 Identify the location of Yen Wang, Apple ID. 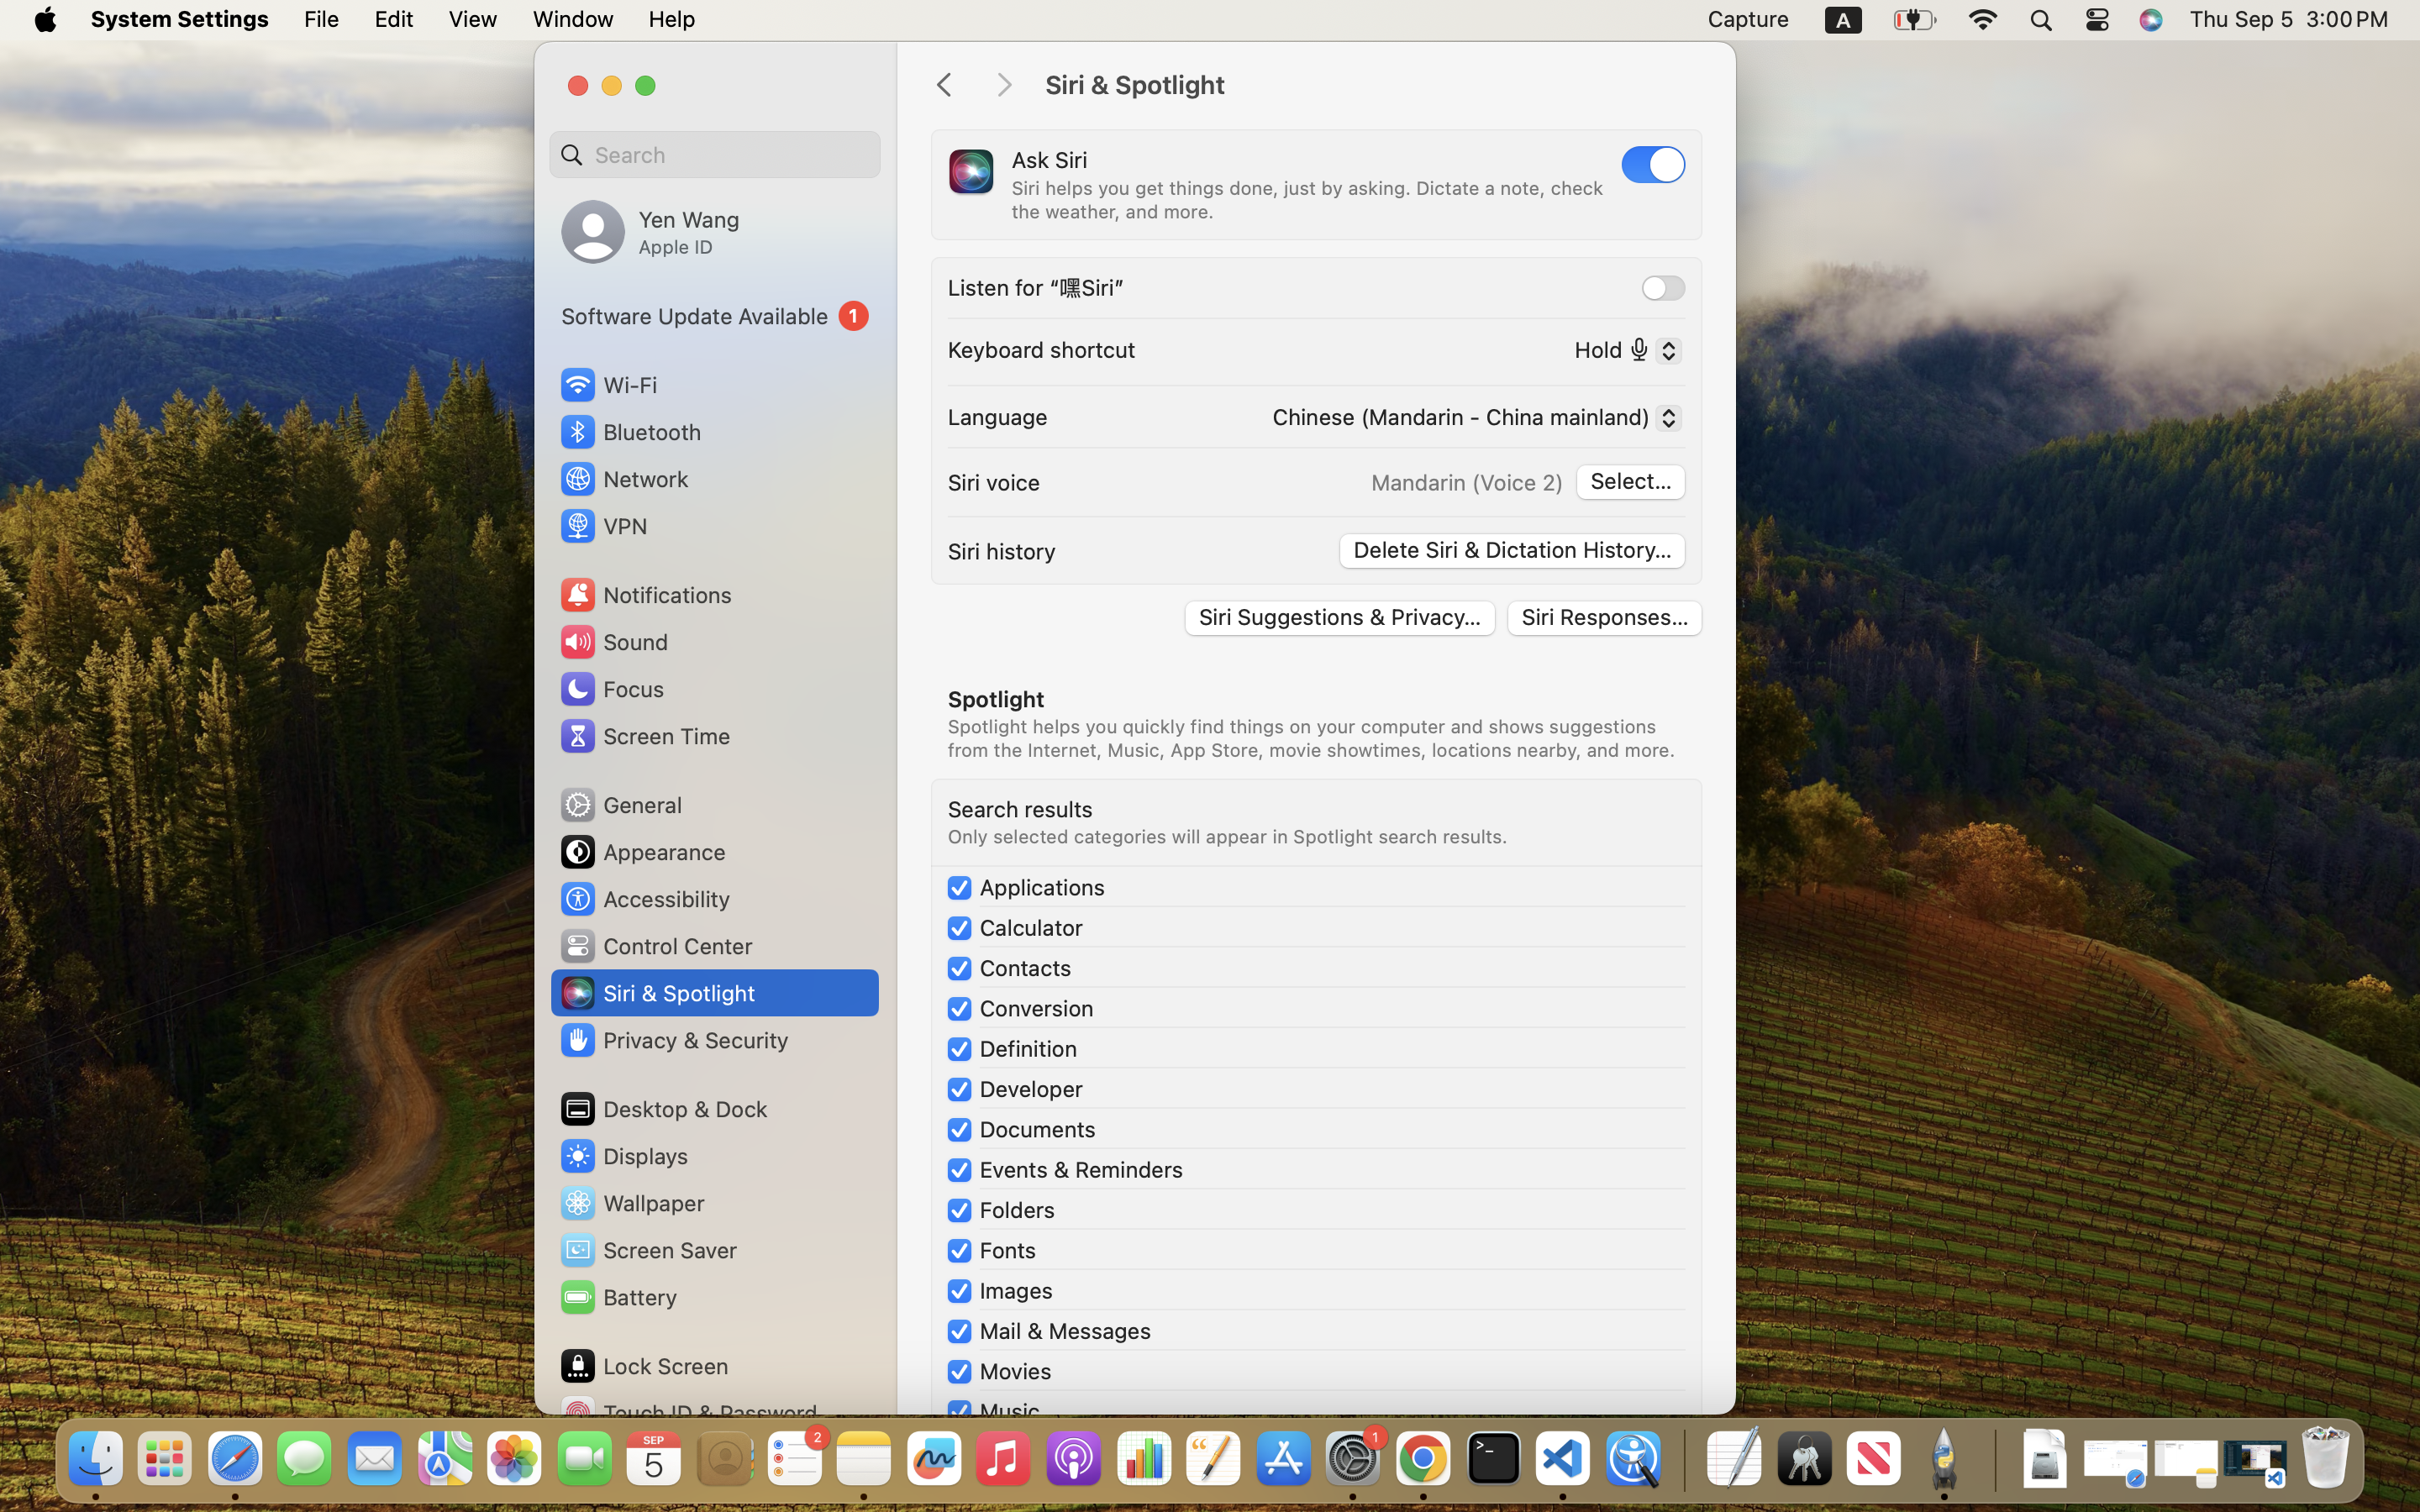
(650, 232).